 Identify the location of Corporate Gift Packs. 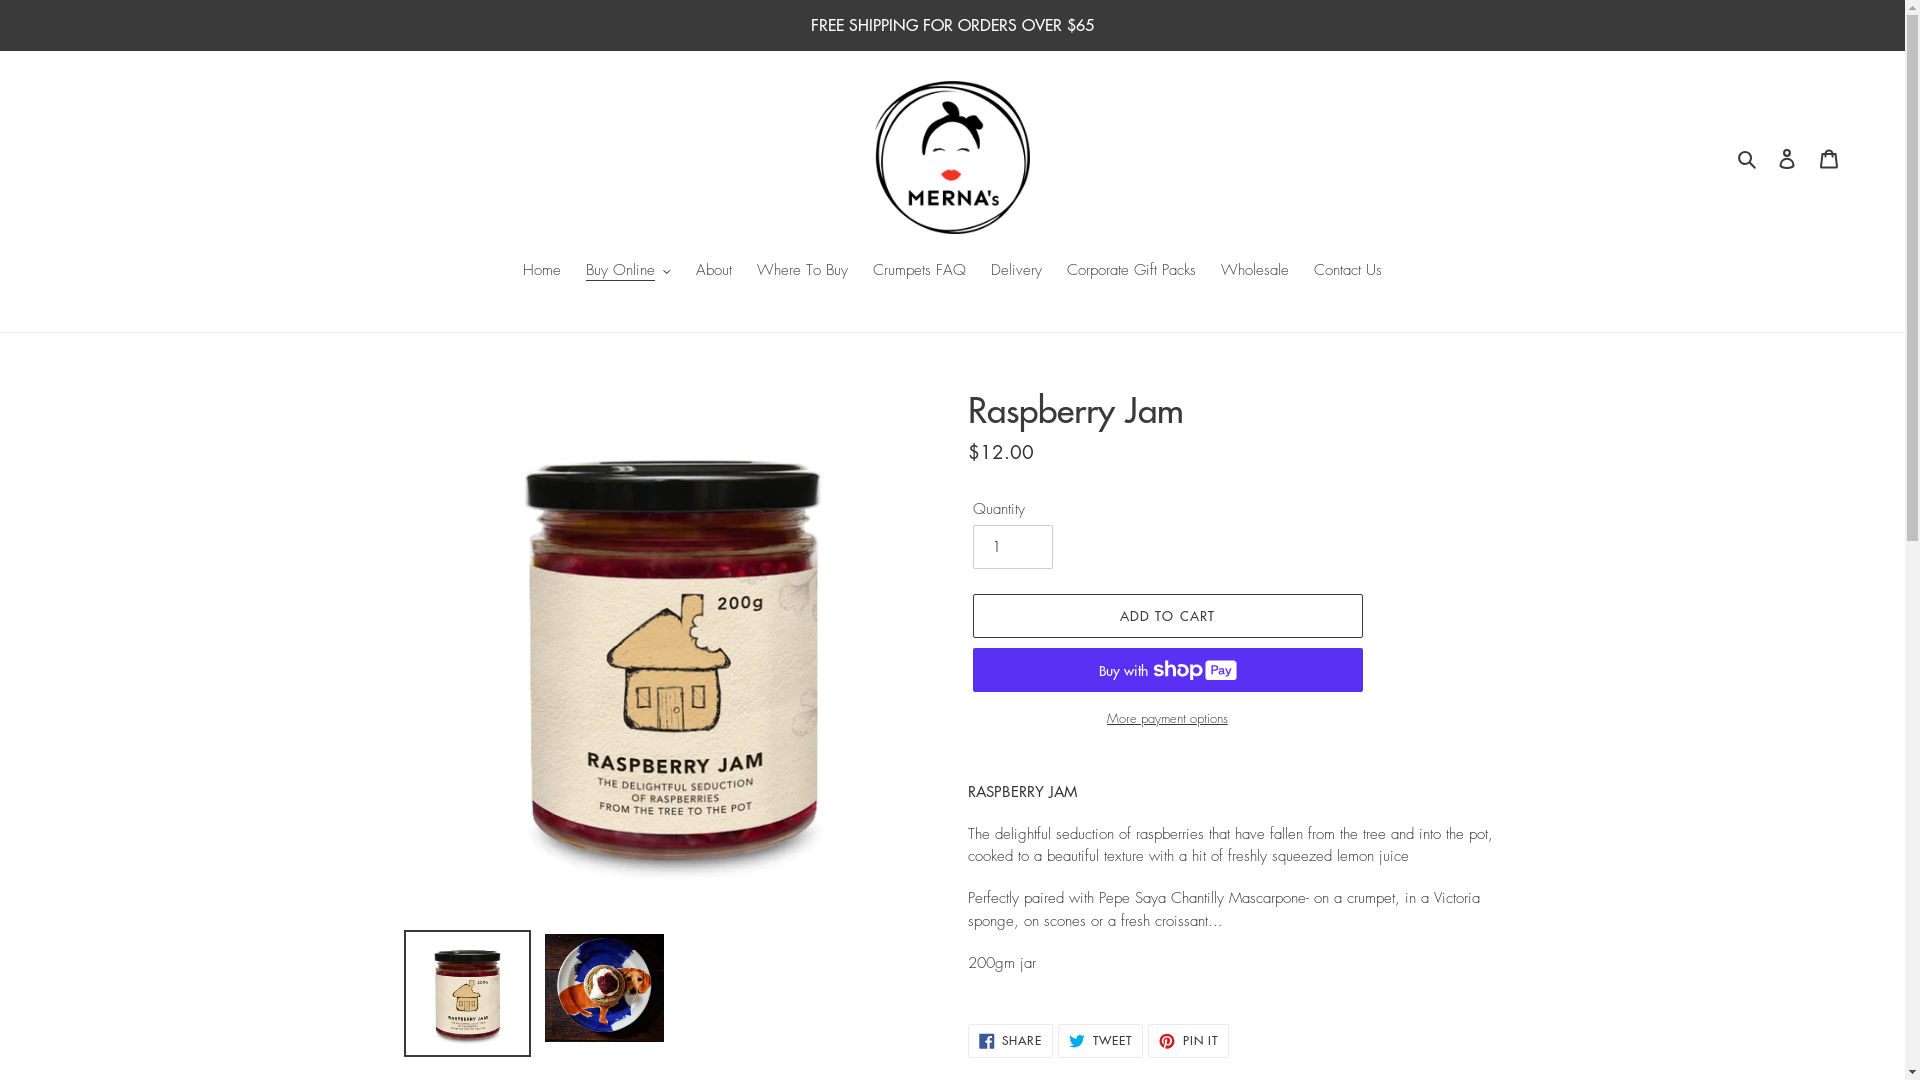
(1132, 272).